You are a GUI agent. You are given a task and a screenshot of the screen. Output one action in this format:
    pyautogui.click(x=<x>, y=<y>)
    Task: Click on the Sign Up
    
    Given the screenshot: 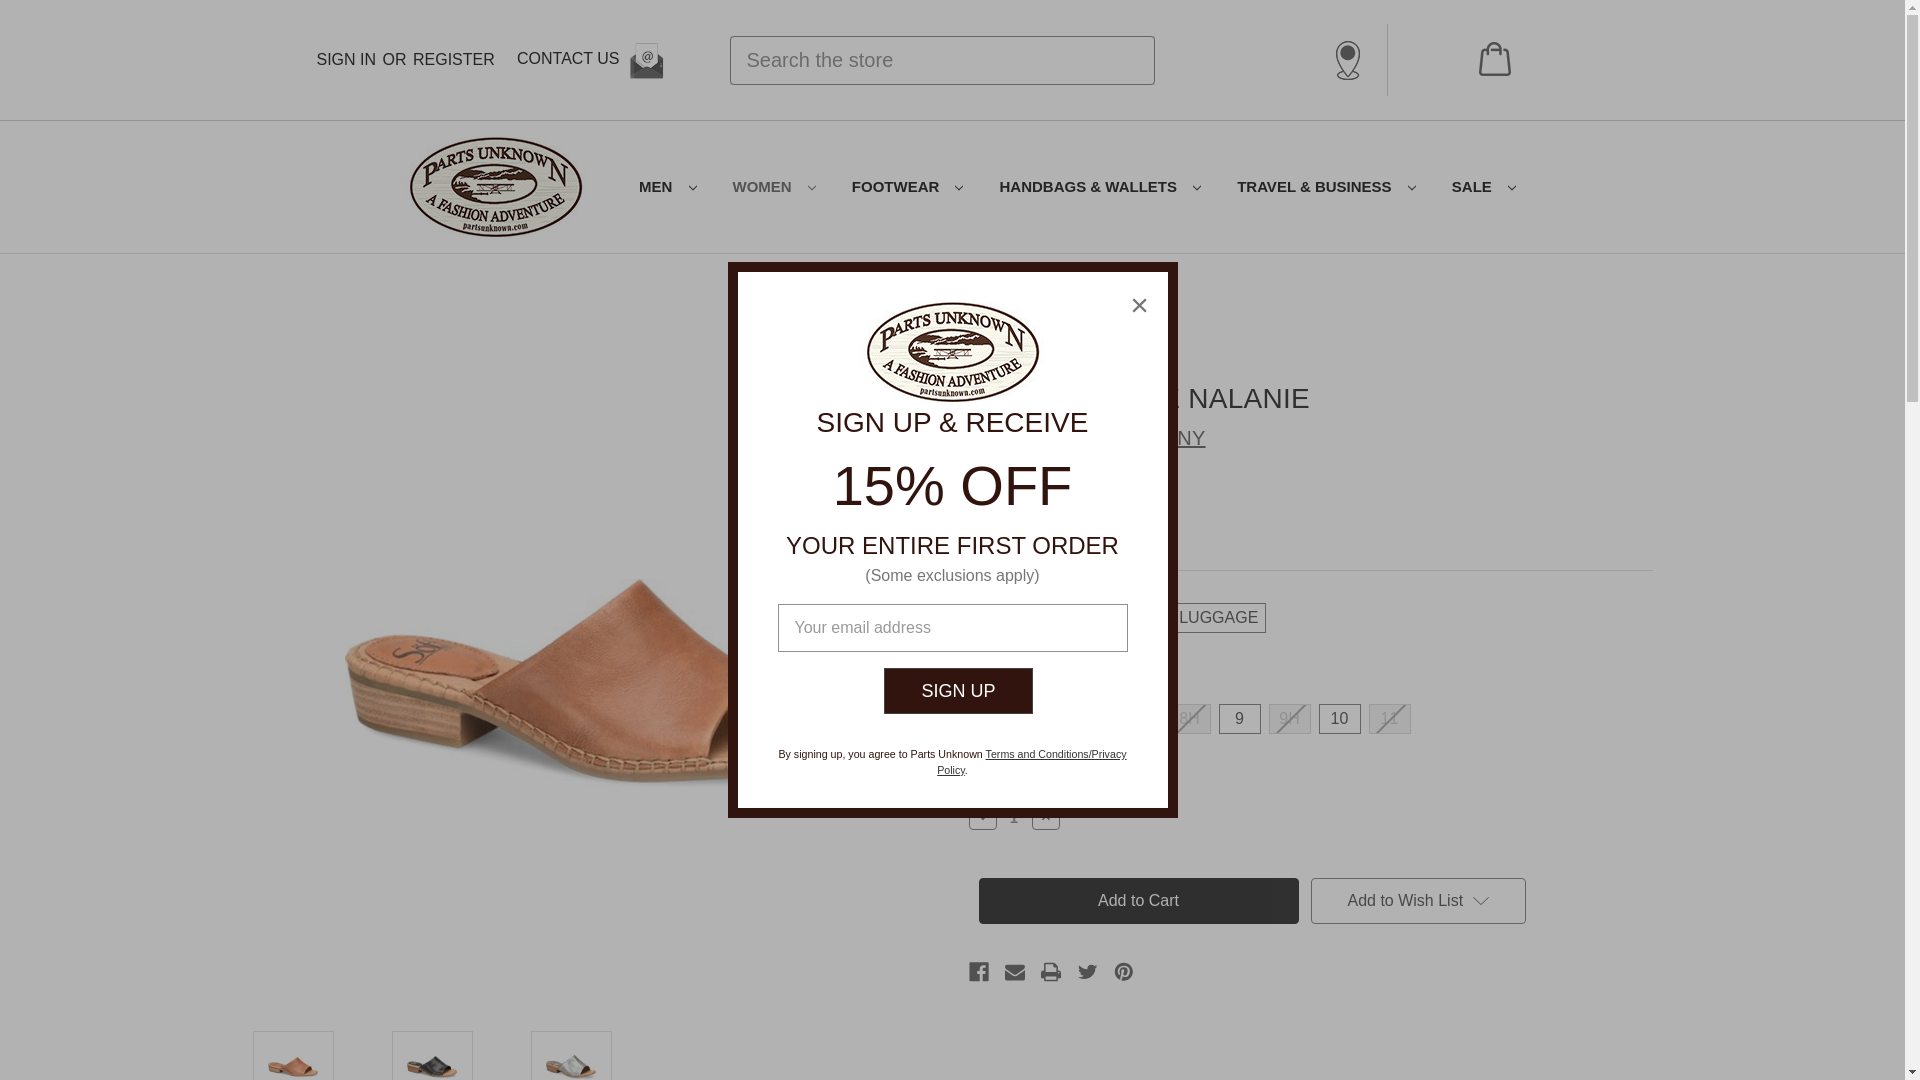 What is the action you would take?
    pyautogui.click(x=958, y=690)
    